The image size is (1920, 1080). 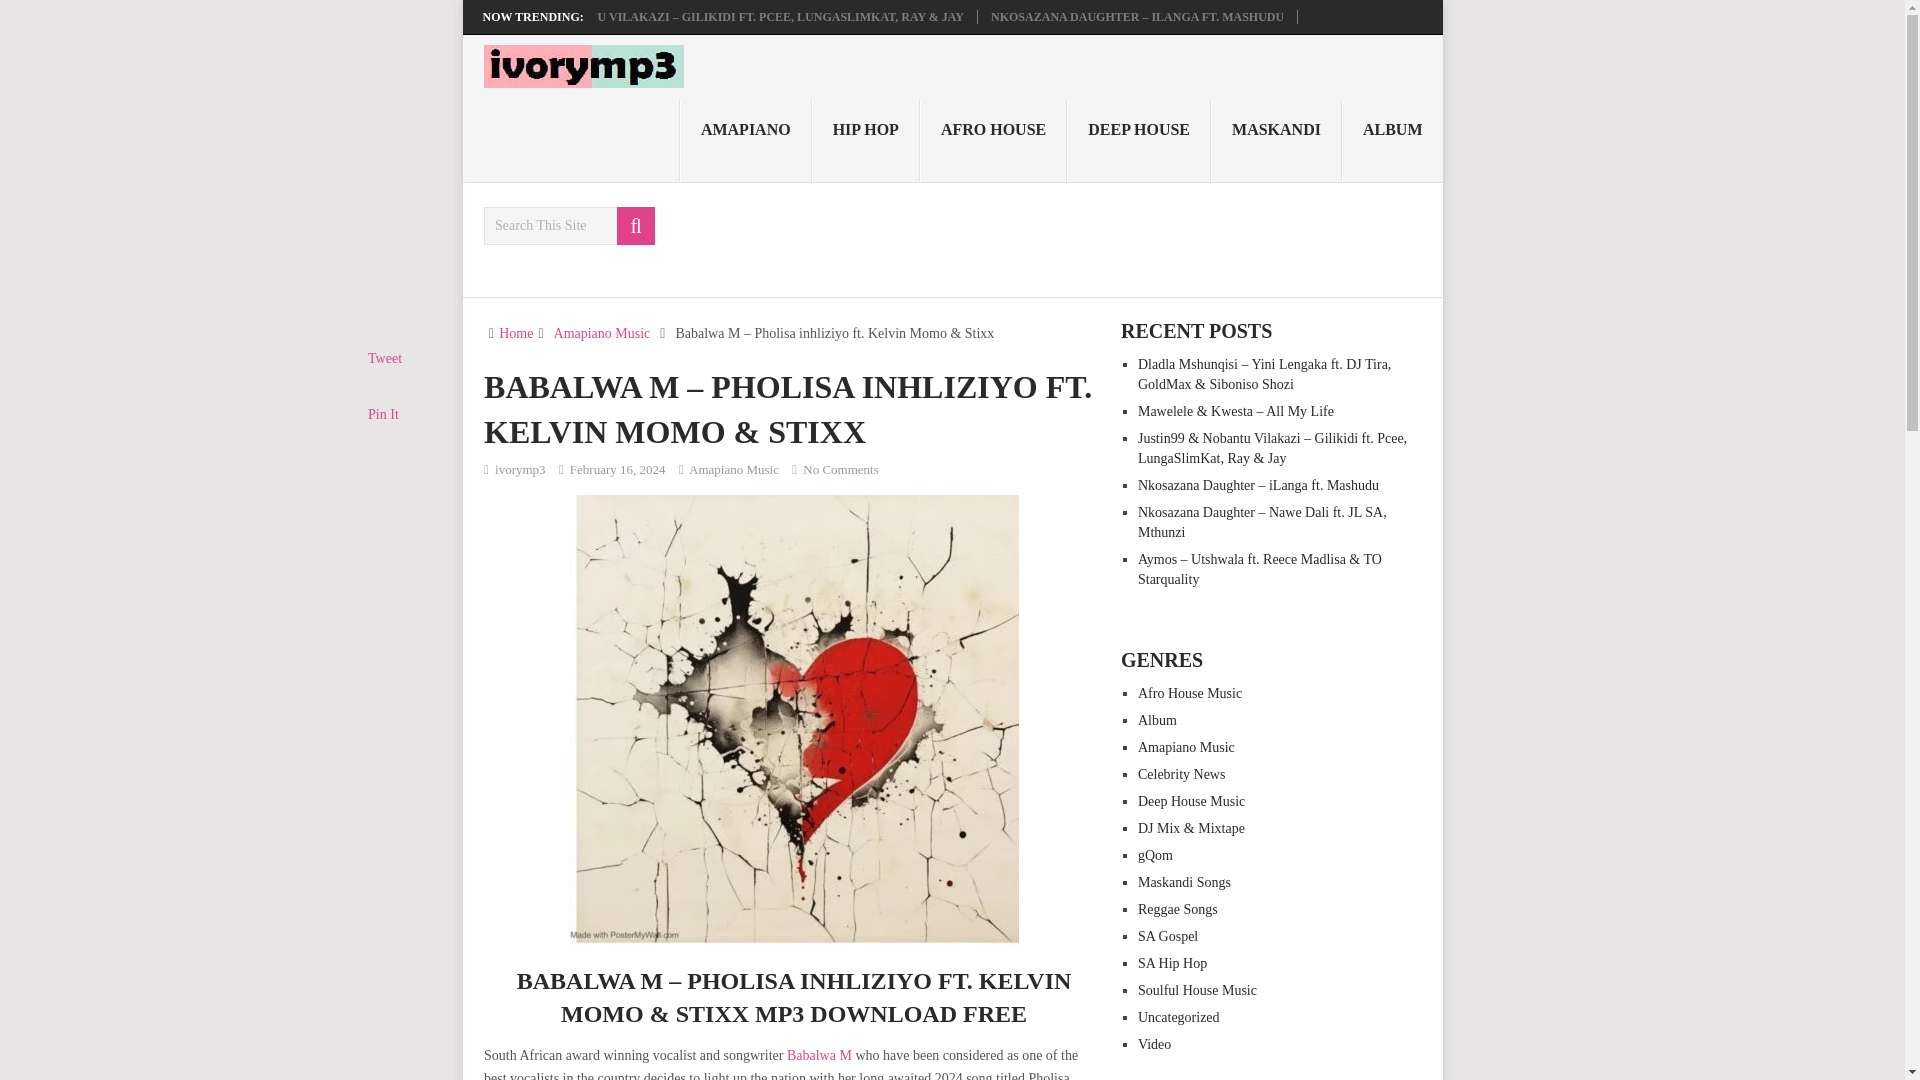 I want to click on AMAPIANO, so click(x=746, y=141).